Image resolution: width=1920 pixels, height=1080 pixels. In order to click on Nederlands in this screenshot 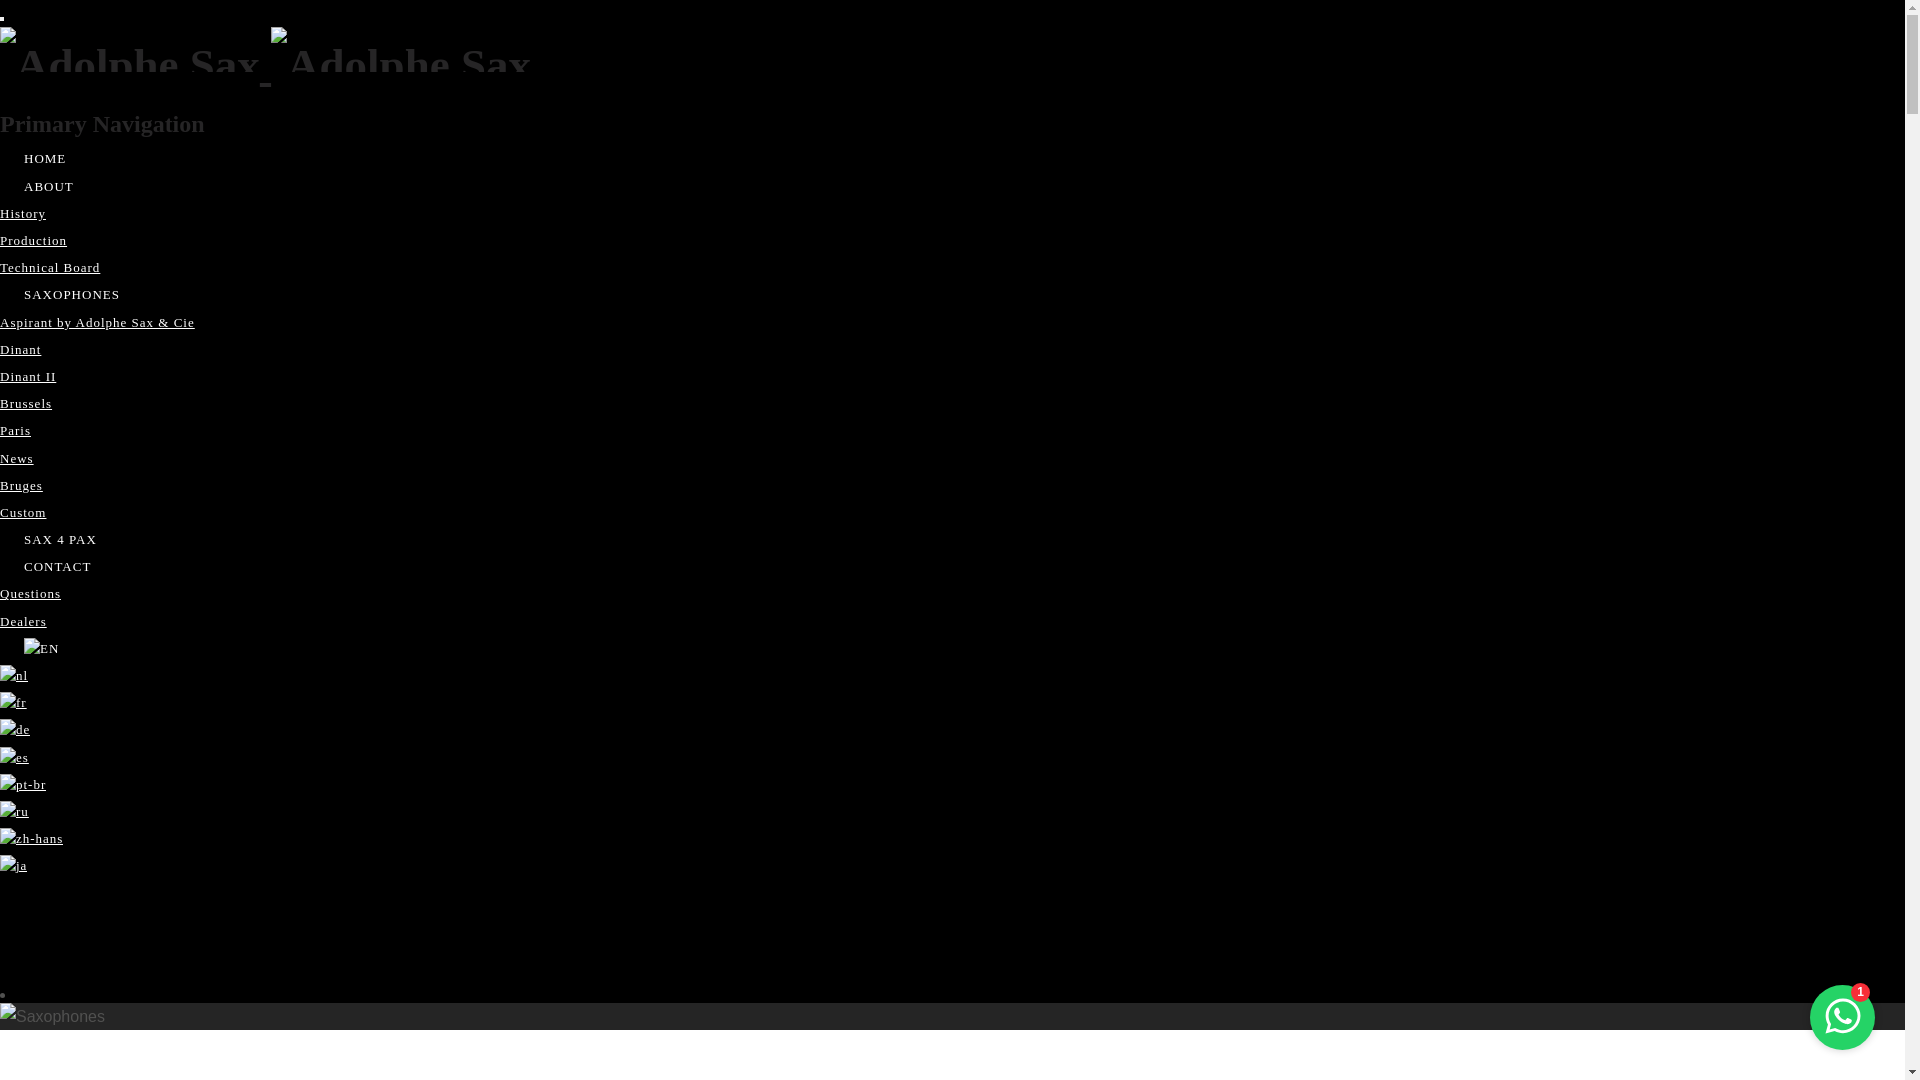, I will do `click(14, 676)`.